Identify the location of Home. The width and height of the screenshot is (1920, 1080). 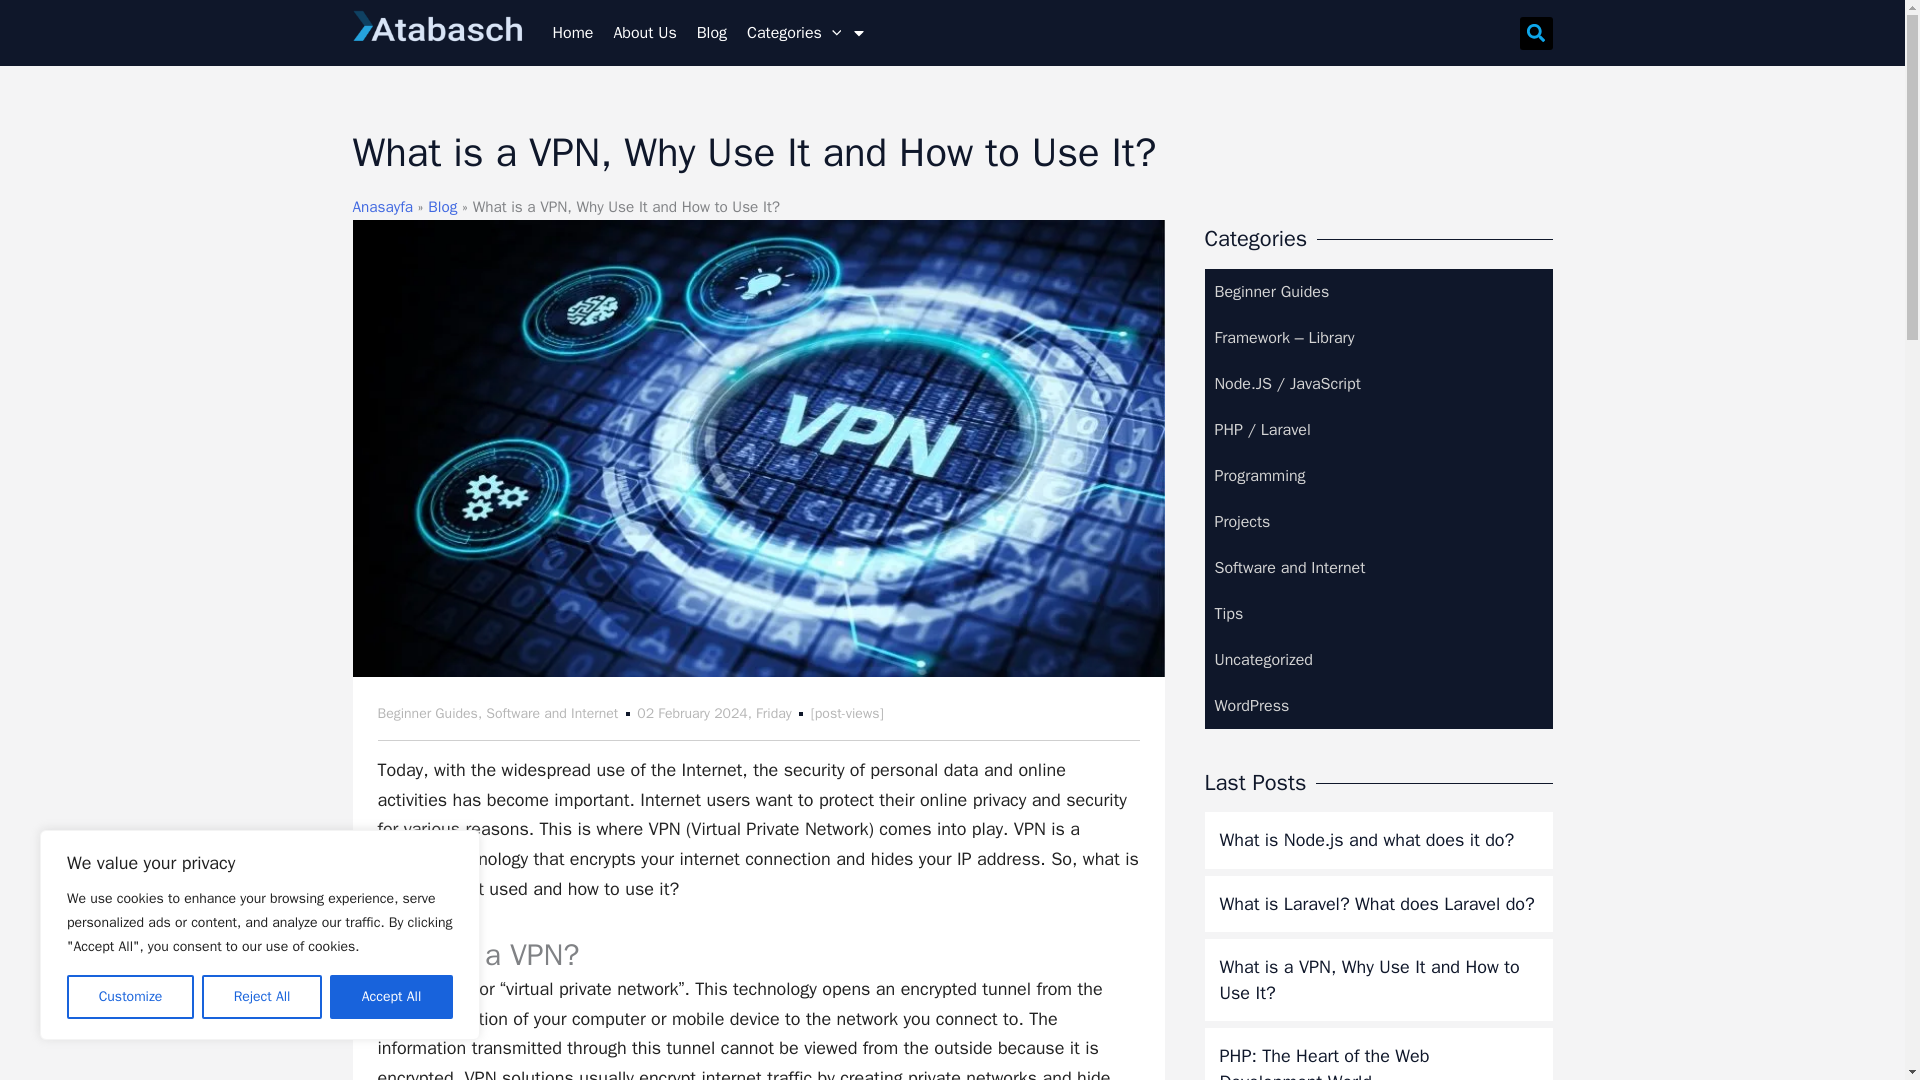
(572, 32).